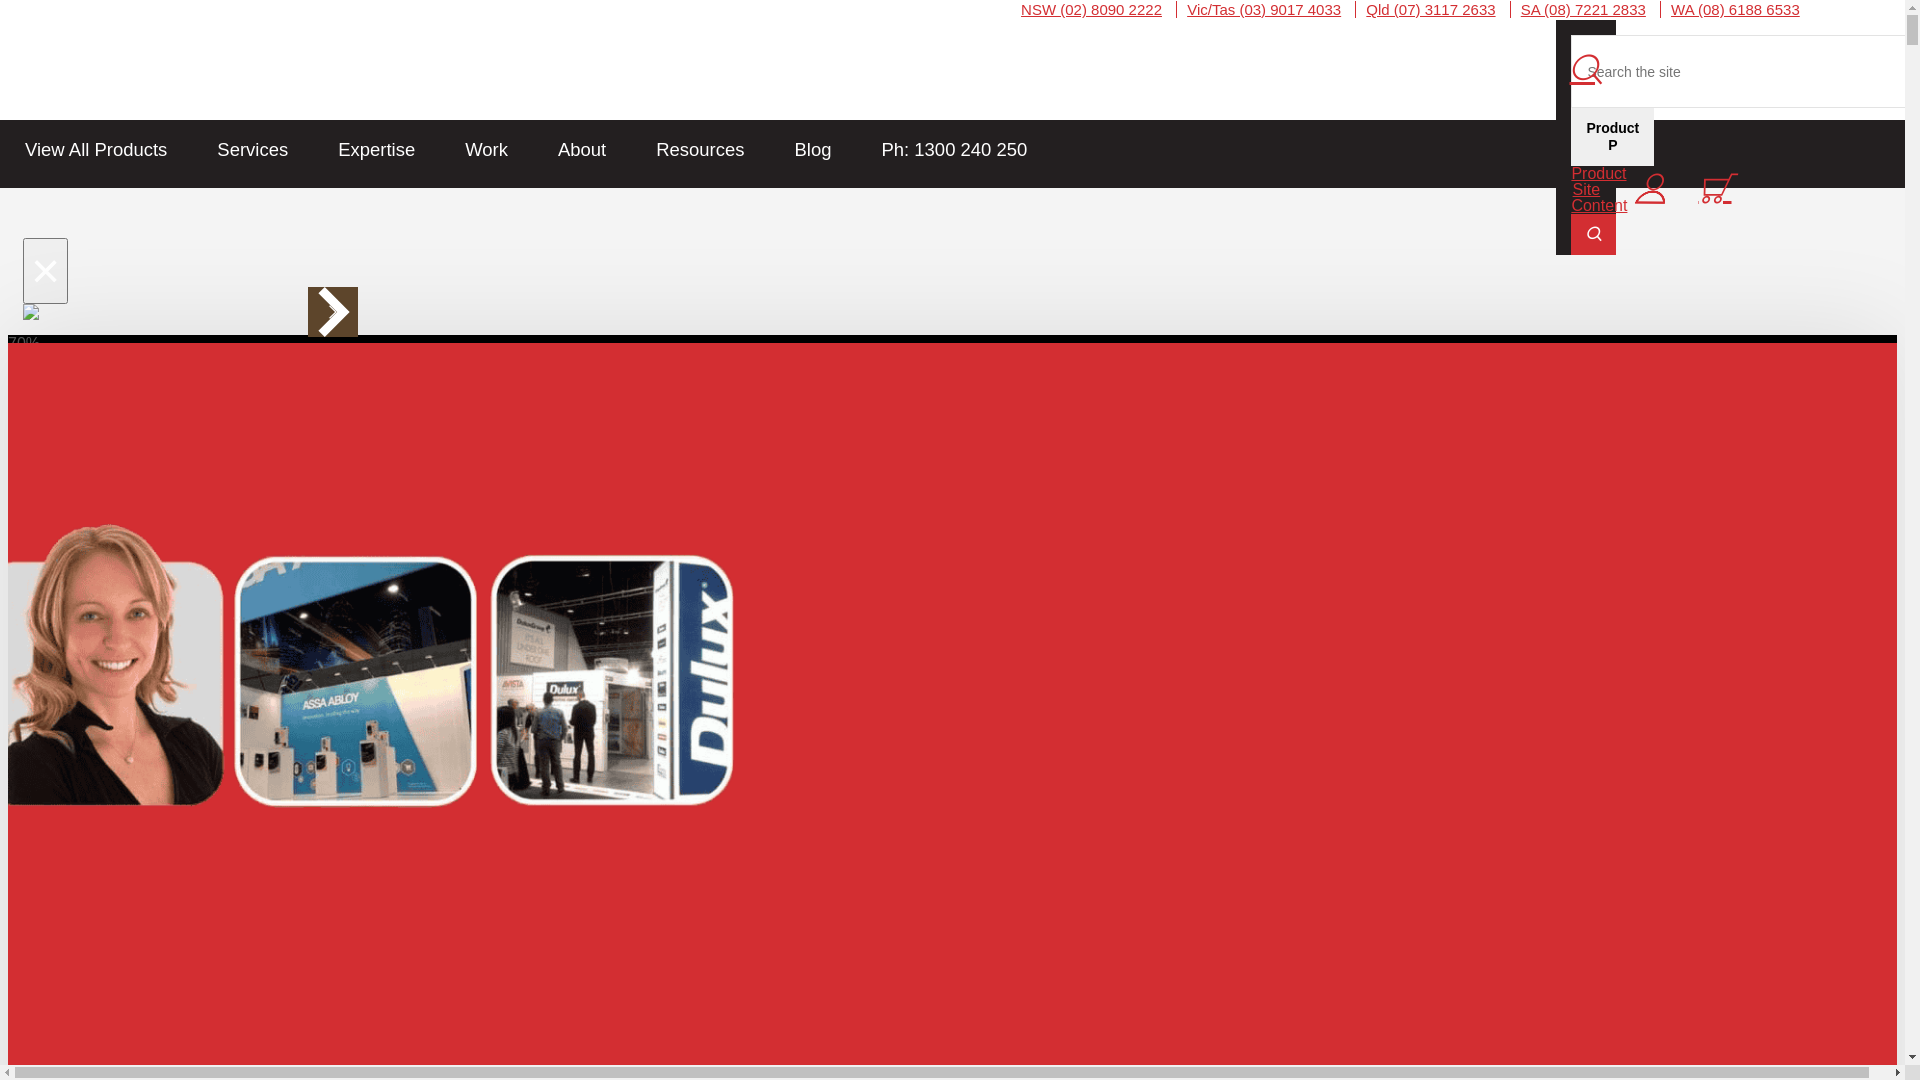 Image resolution: width=1920 pixels, height=1080 pixels. What do you see at coordinates (1736, 10) in the screenshot?
I see `WA (08) 6188 6533` at bounding box center [1736, 10].